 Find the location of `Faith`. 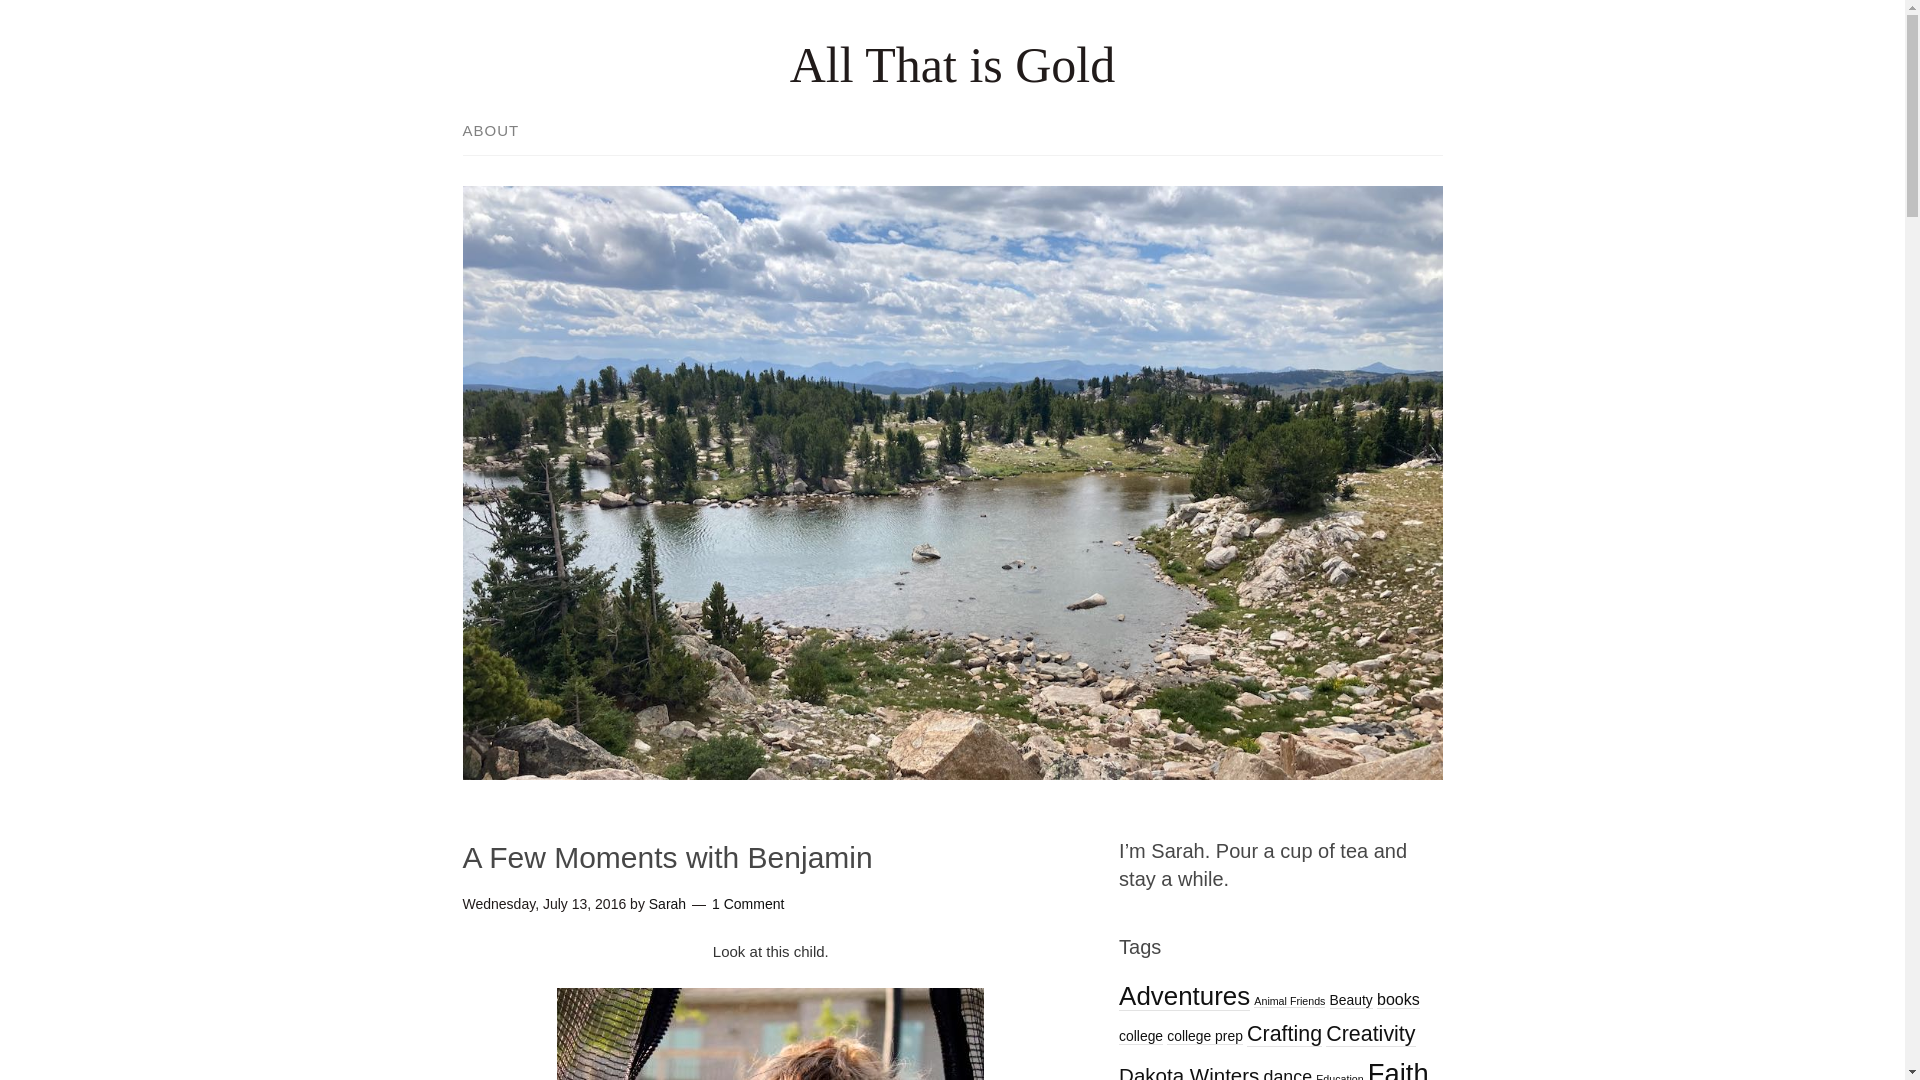

Faith is located at coordinates (1398, 1069).